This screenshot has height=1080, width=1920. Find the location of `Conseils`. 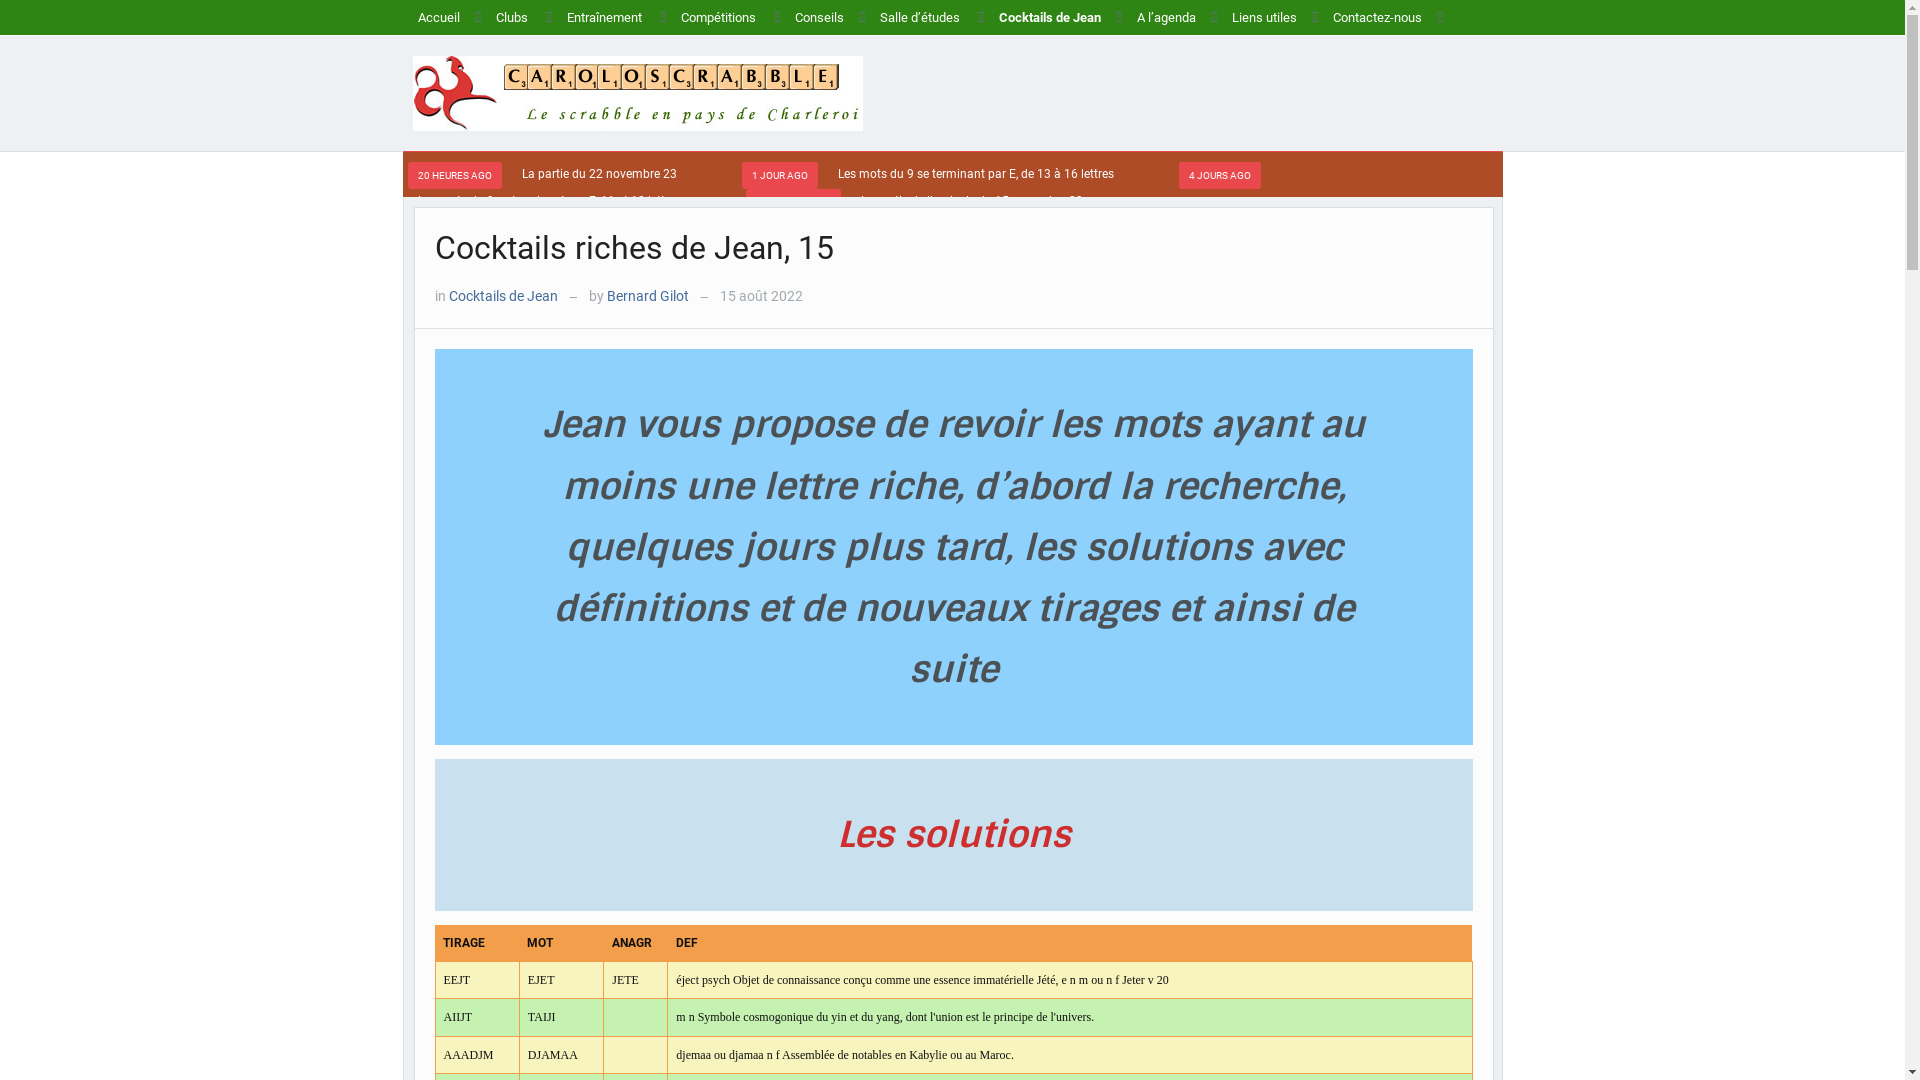

Conseils is located at coordinates (820, 18).